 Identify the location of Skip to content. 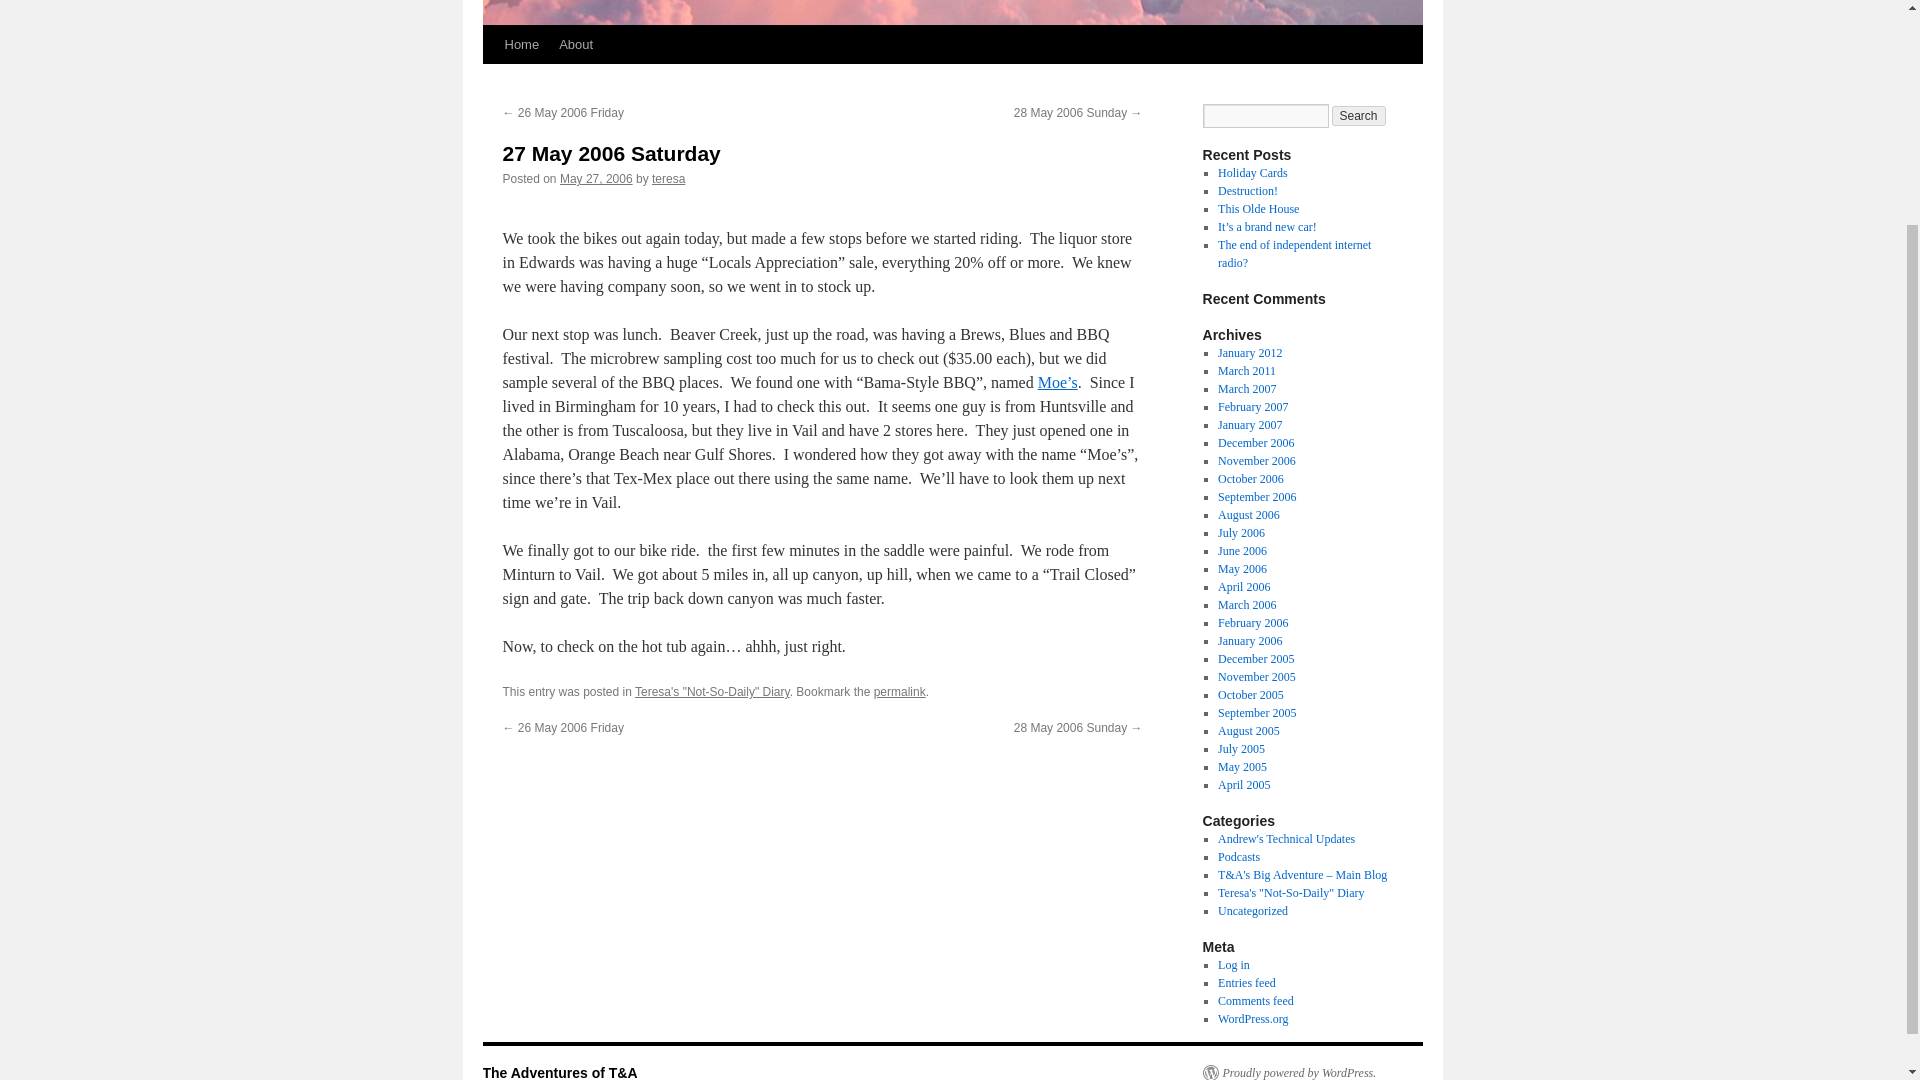
(491, 82).